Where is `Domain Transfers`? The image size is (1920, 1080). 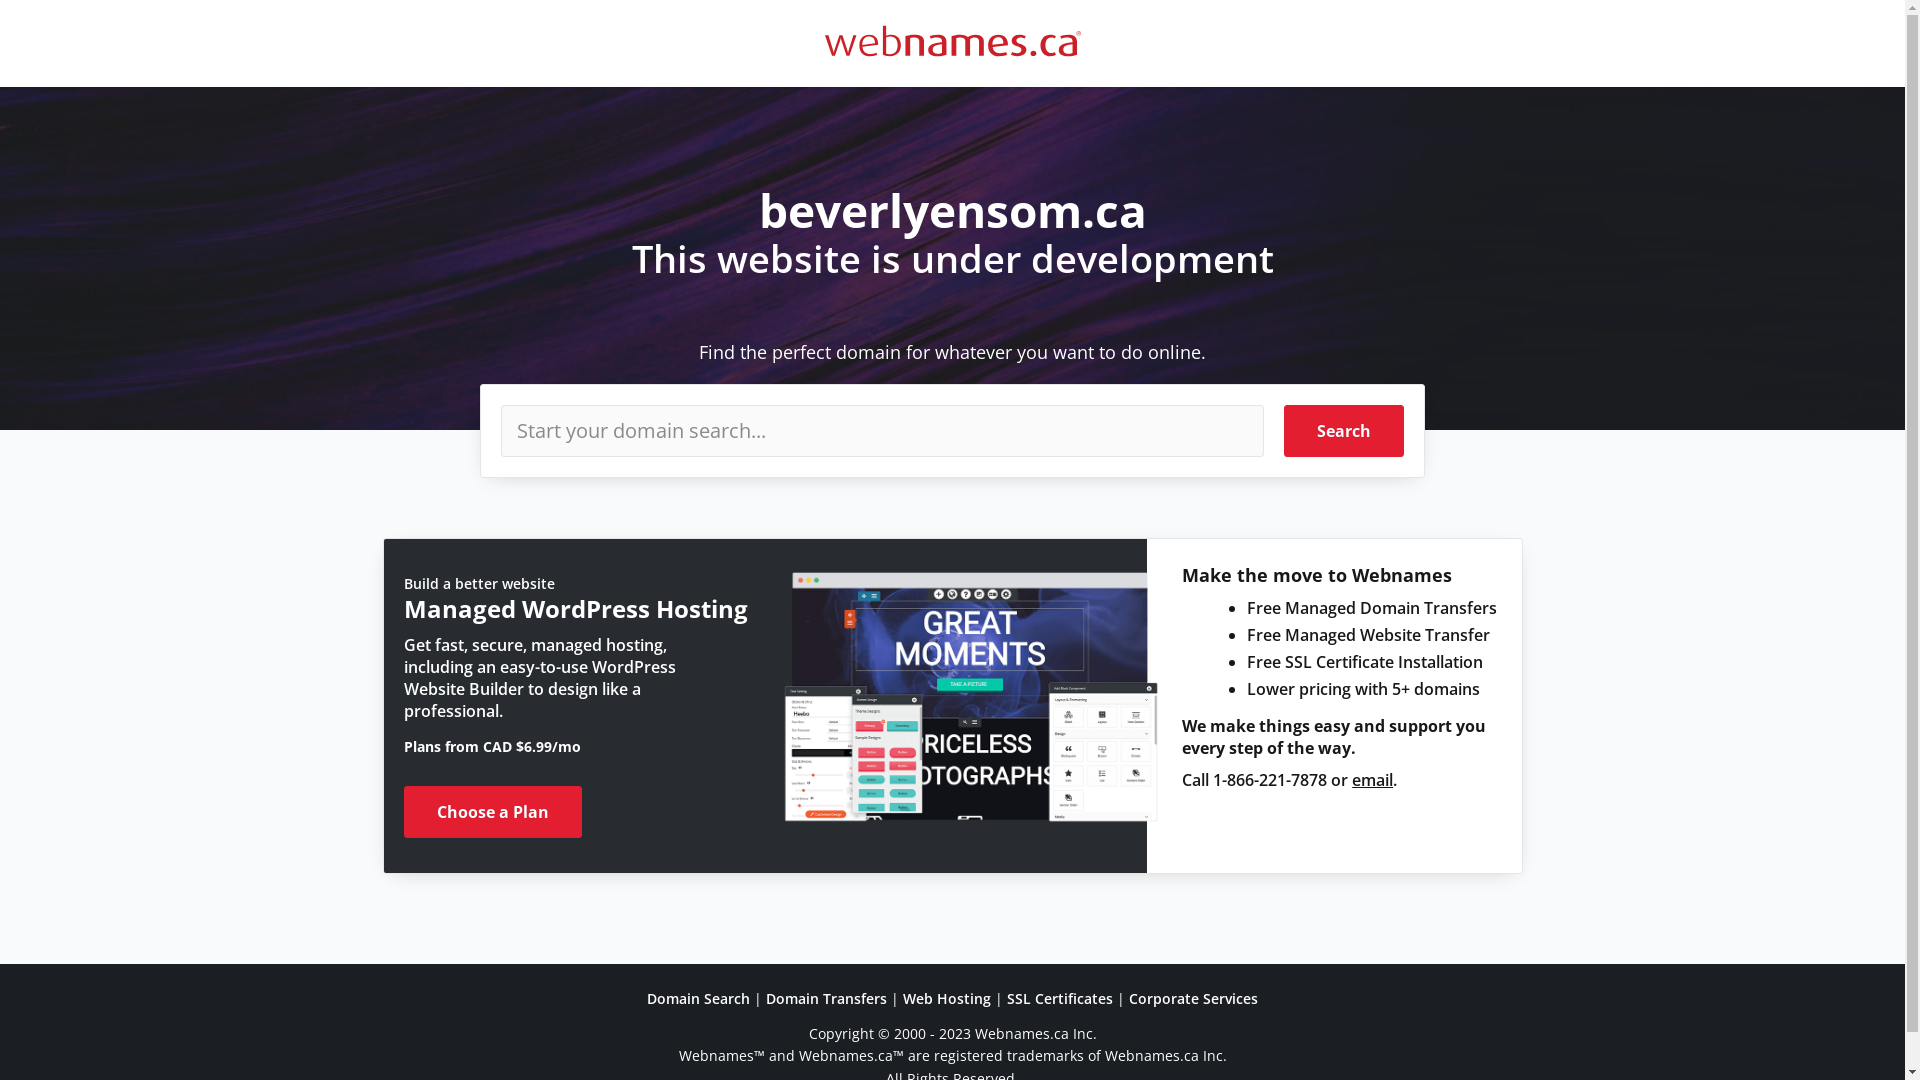 Domain Transfers is located at coordinates (826, 998).